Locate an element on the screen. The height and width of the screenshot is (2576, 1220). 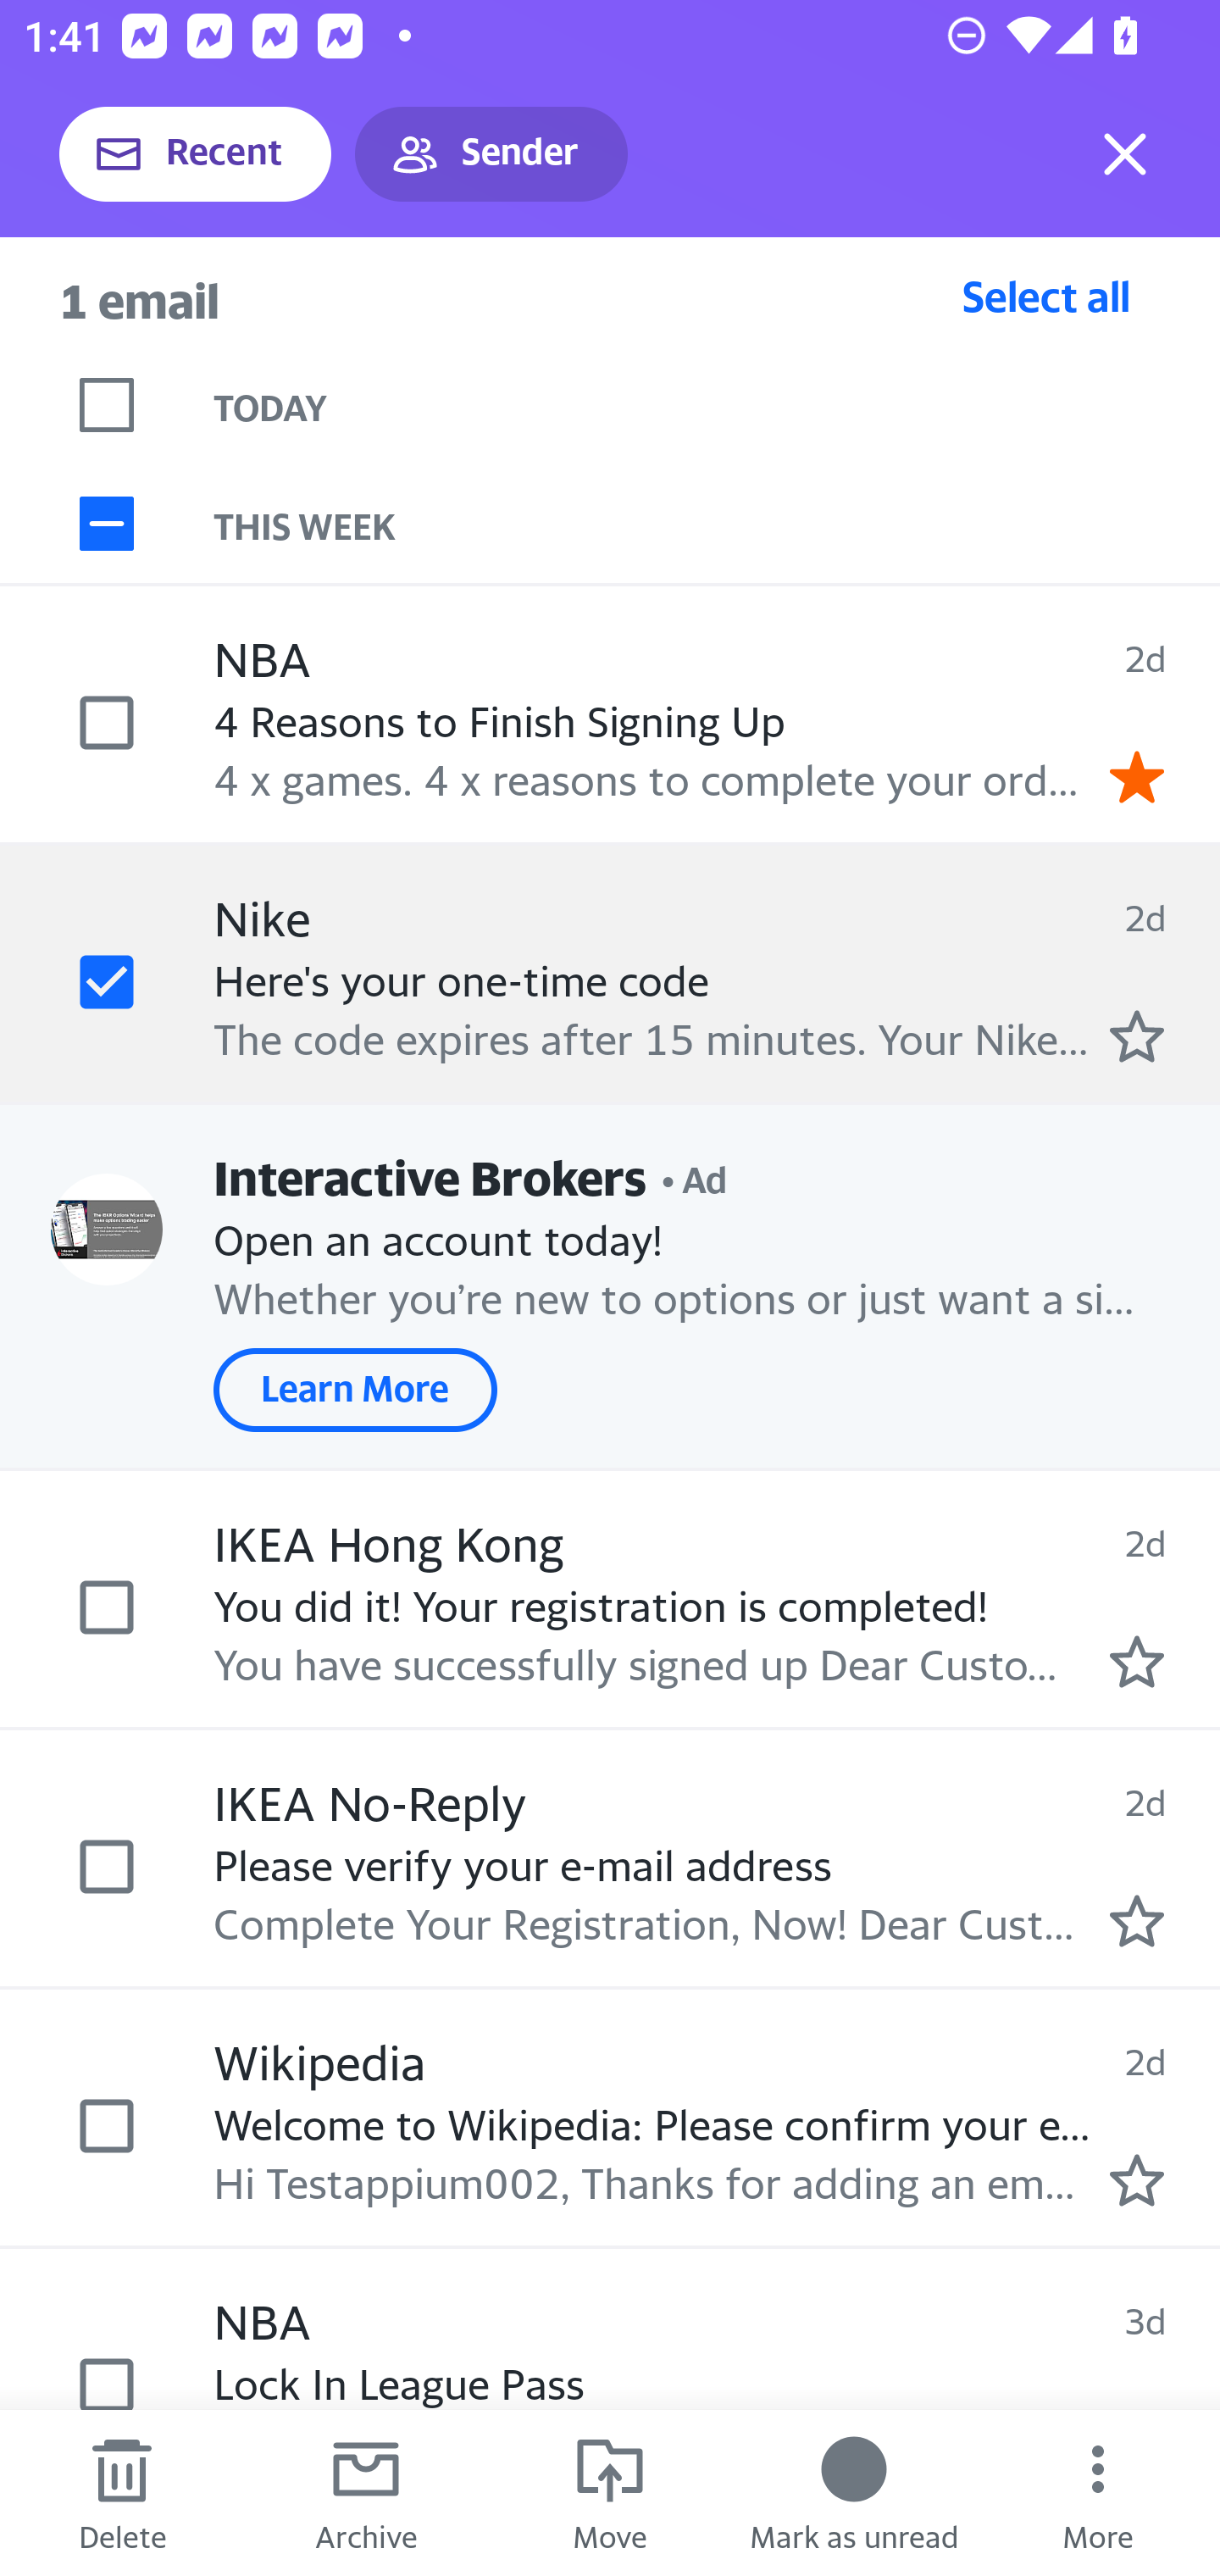
Mark as starred. is located at coordinates (1137, 1036).